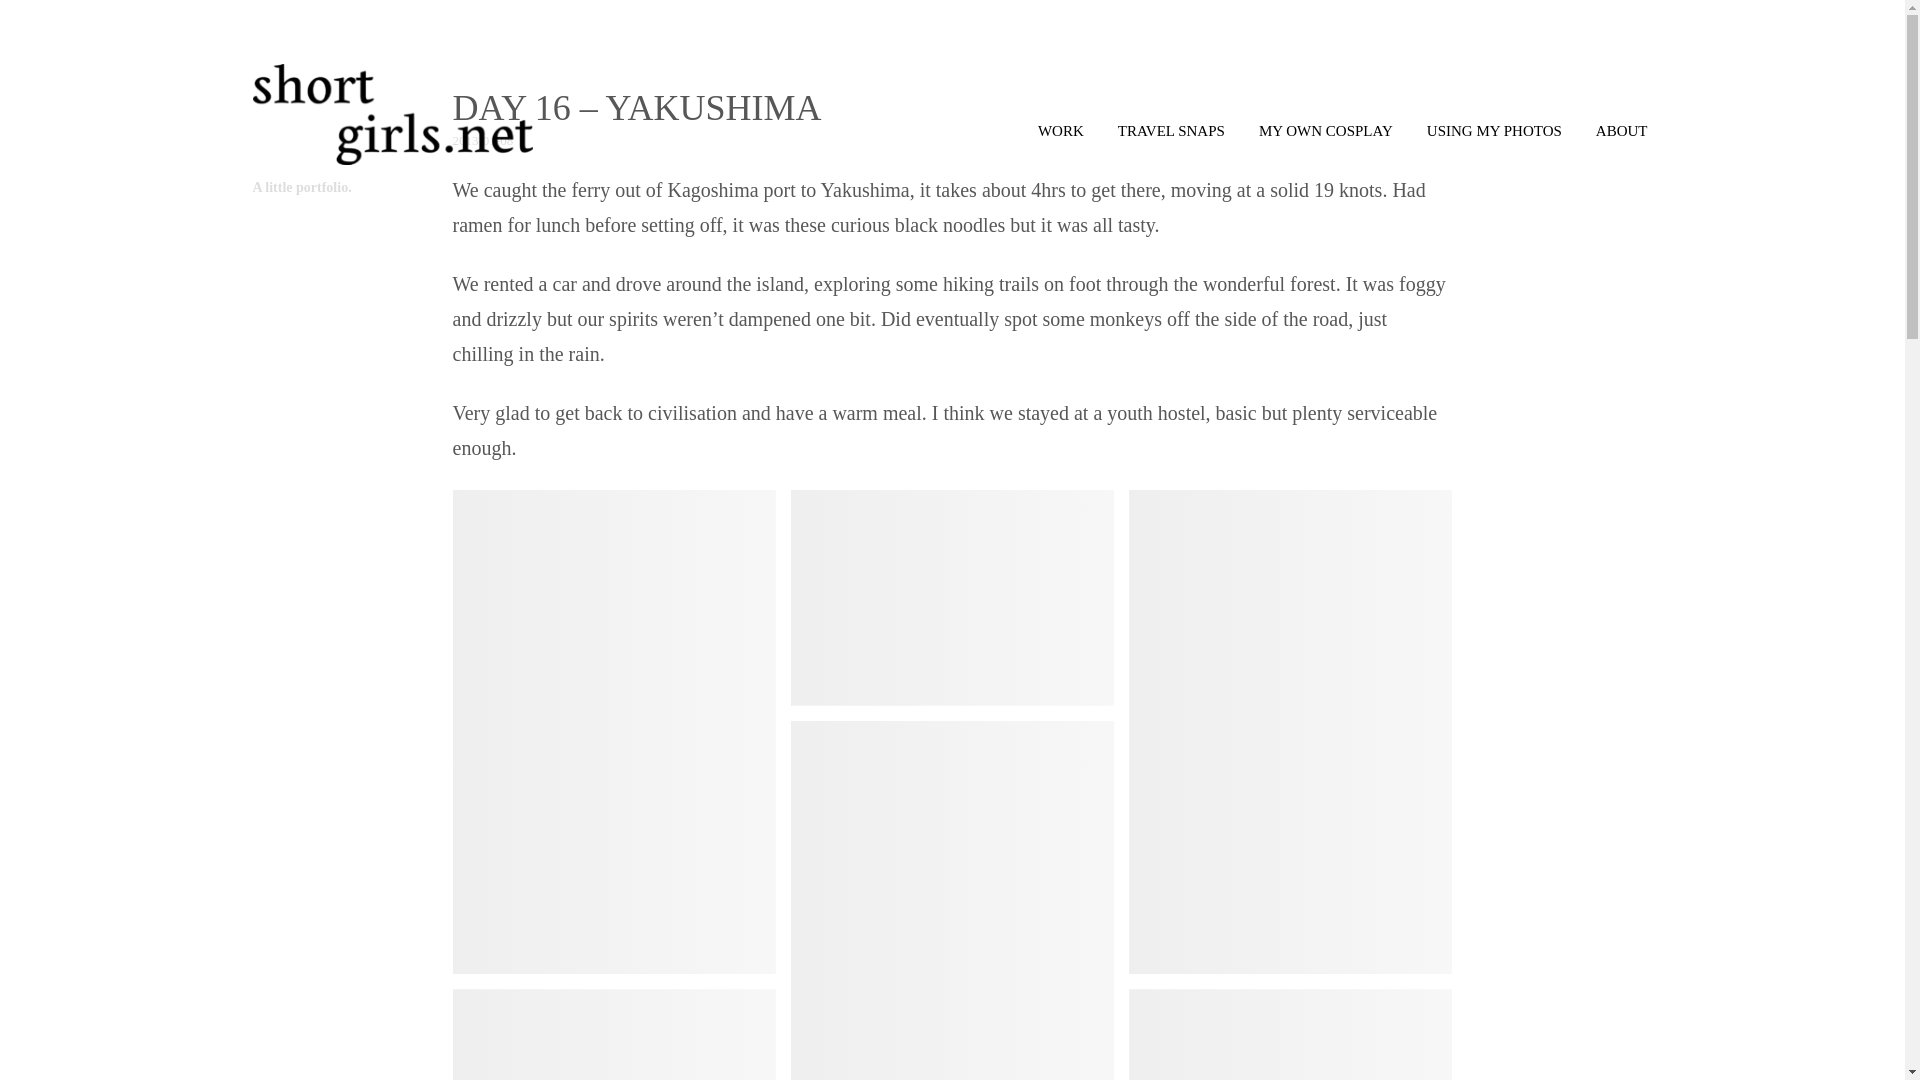  I want to click on ABOUT, so click(1622, 130).